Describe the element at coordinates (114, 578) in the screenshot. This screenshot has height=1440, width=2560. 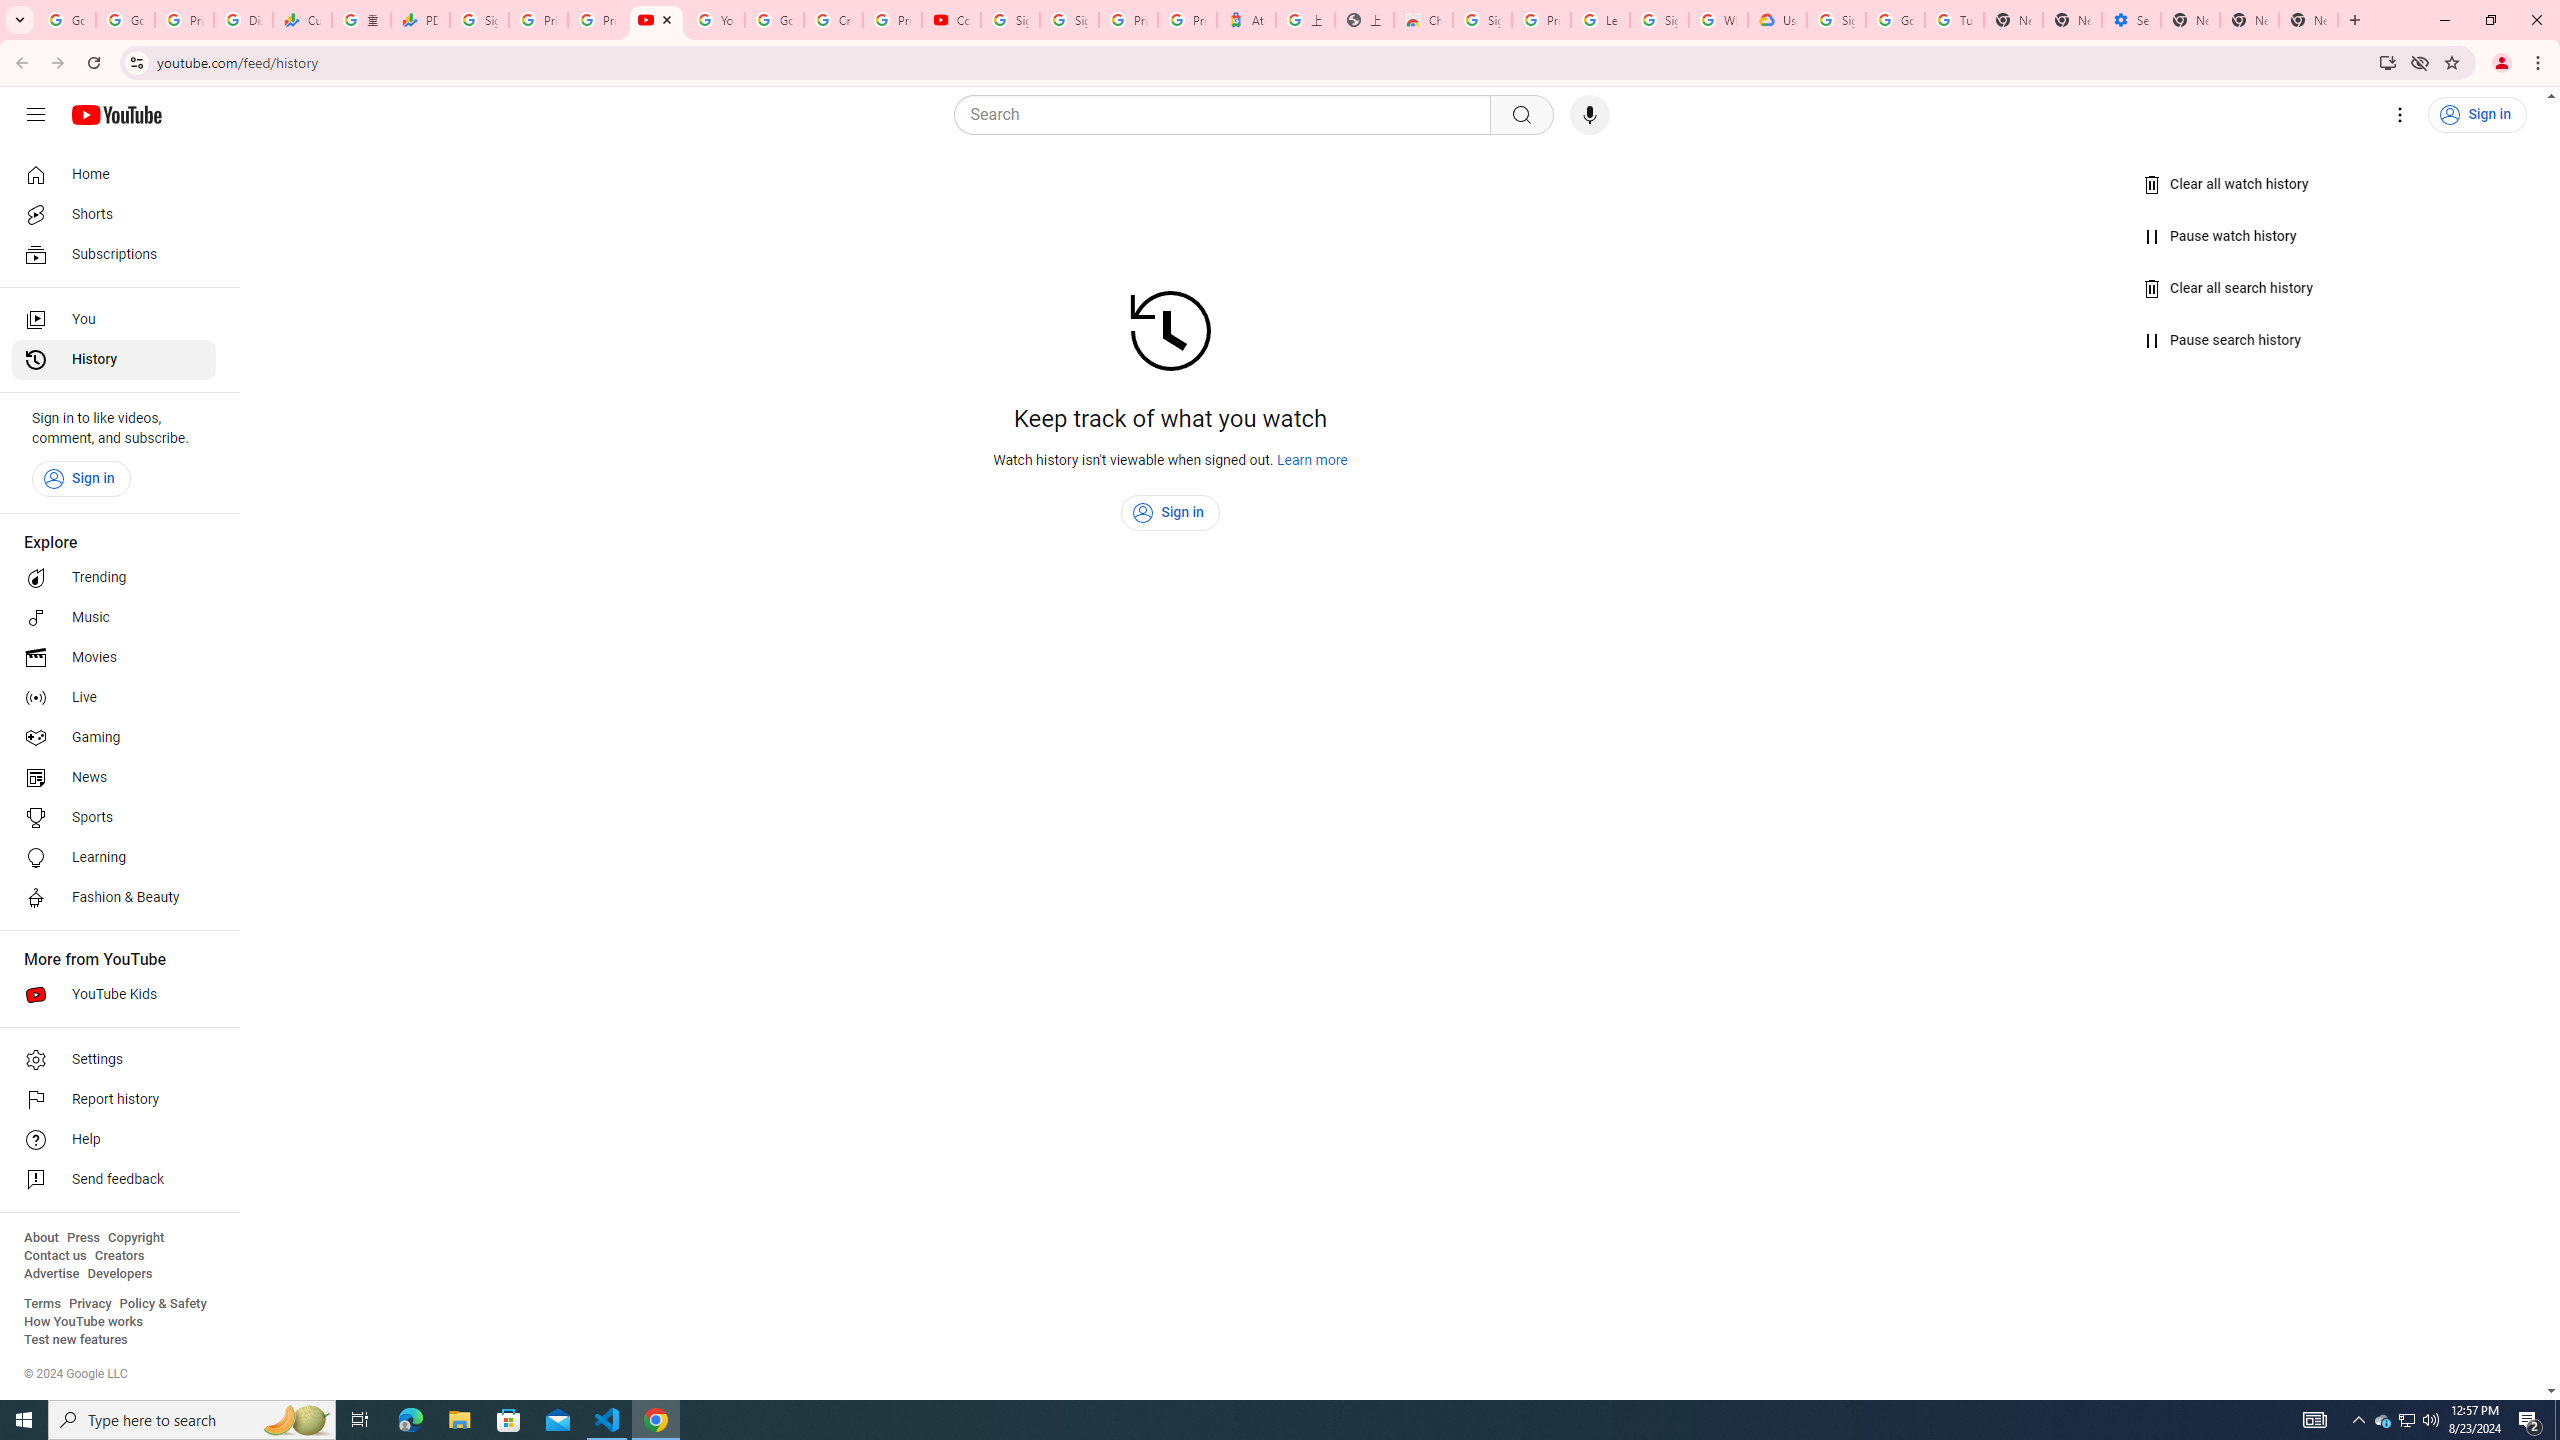
I see `Trending` at that location.